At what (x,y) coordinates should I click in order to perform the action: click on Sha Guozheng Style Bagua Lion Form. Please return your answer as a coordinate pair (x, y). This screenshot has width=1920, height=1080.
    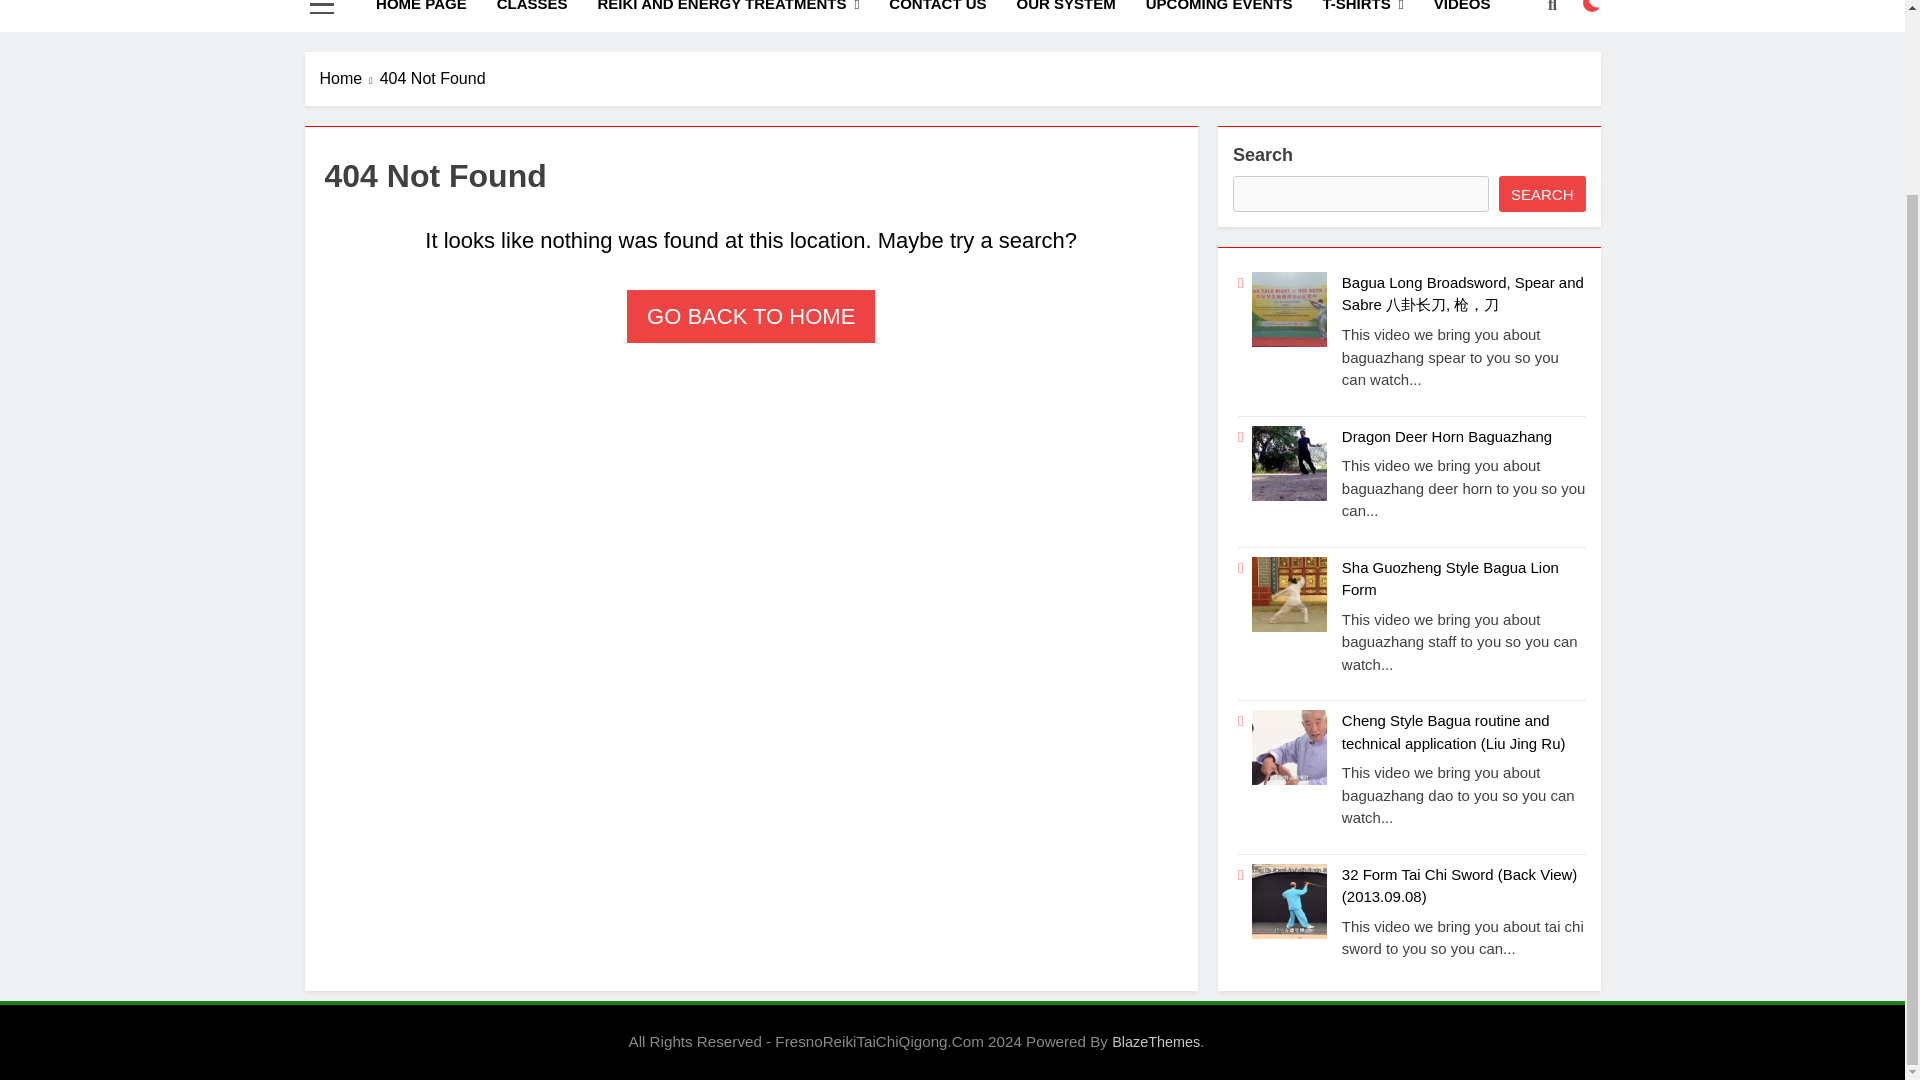
    Looking at the image, I should click on (1450, 578).